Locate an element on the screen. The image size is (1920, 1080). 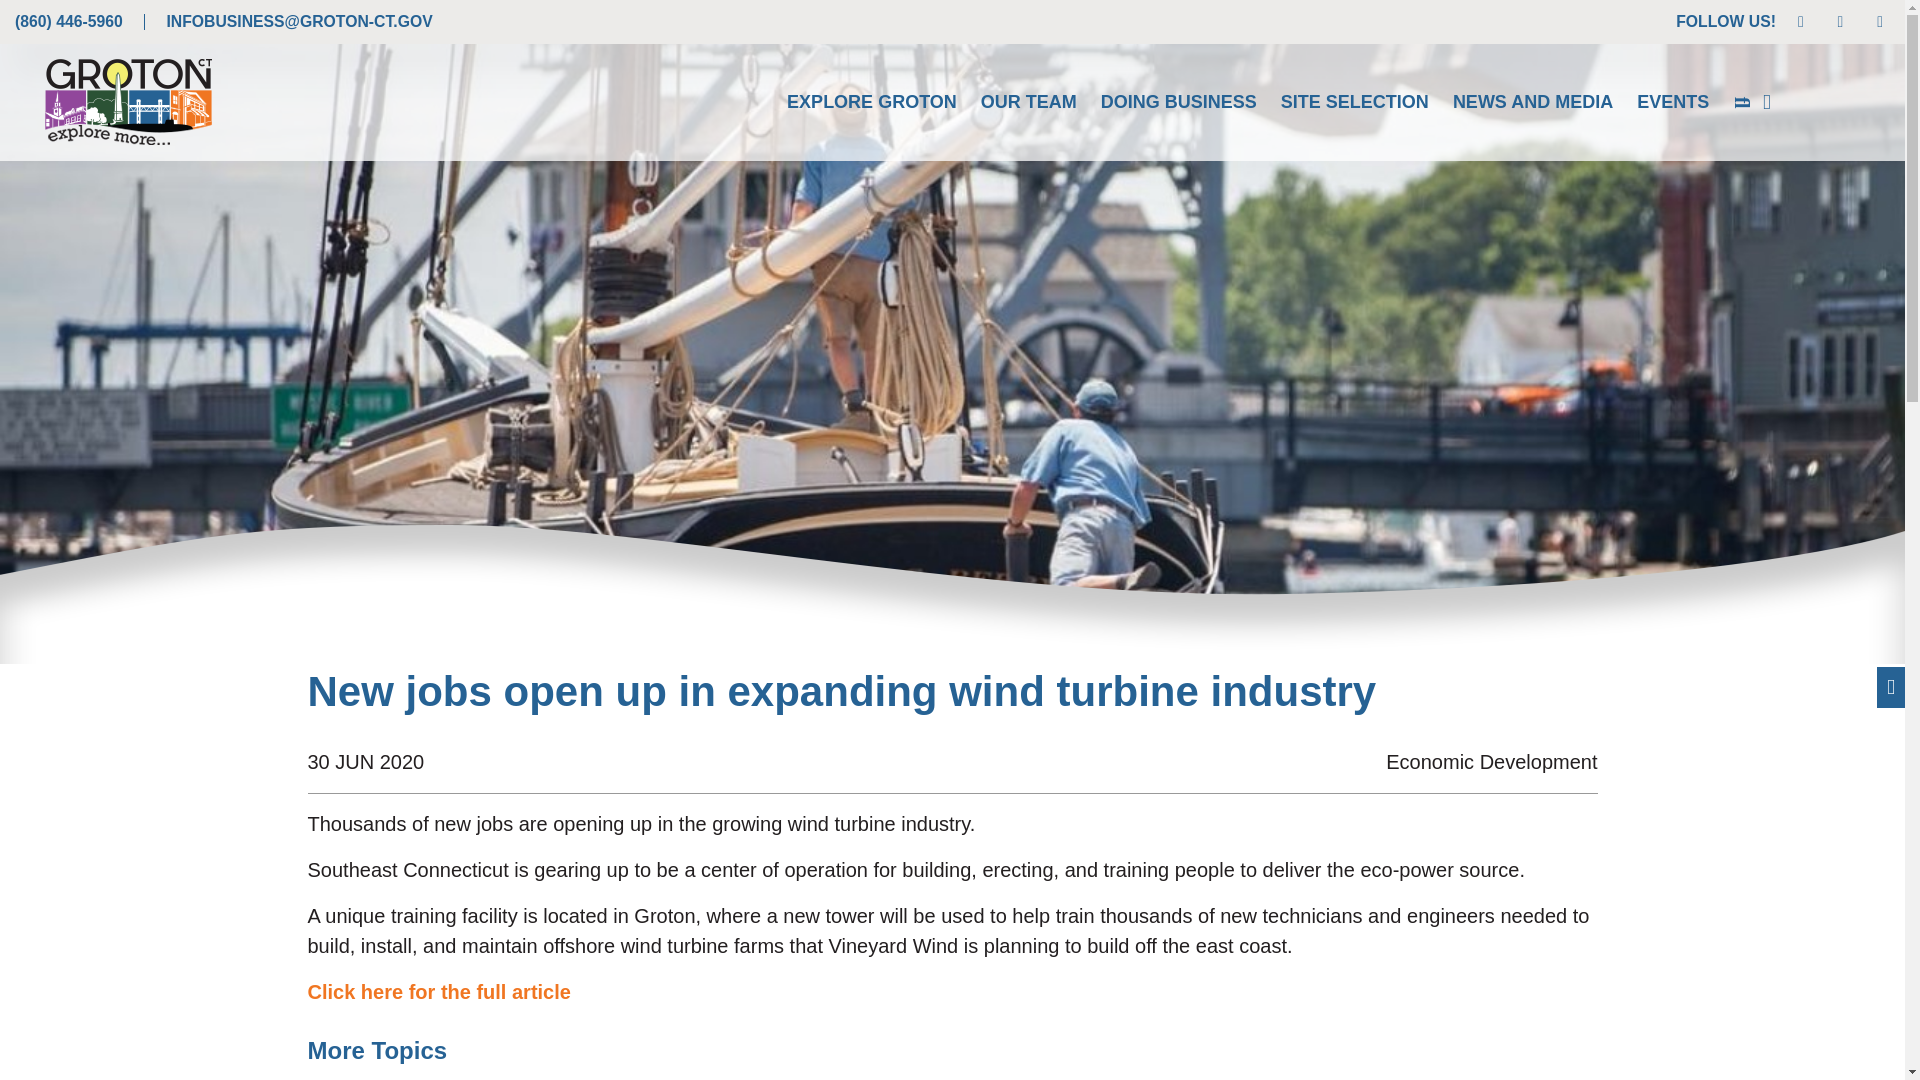
Facebook is located at coordinates (1880, 21).